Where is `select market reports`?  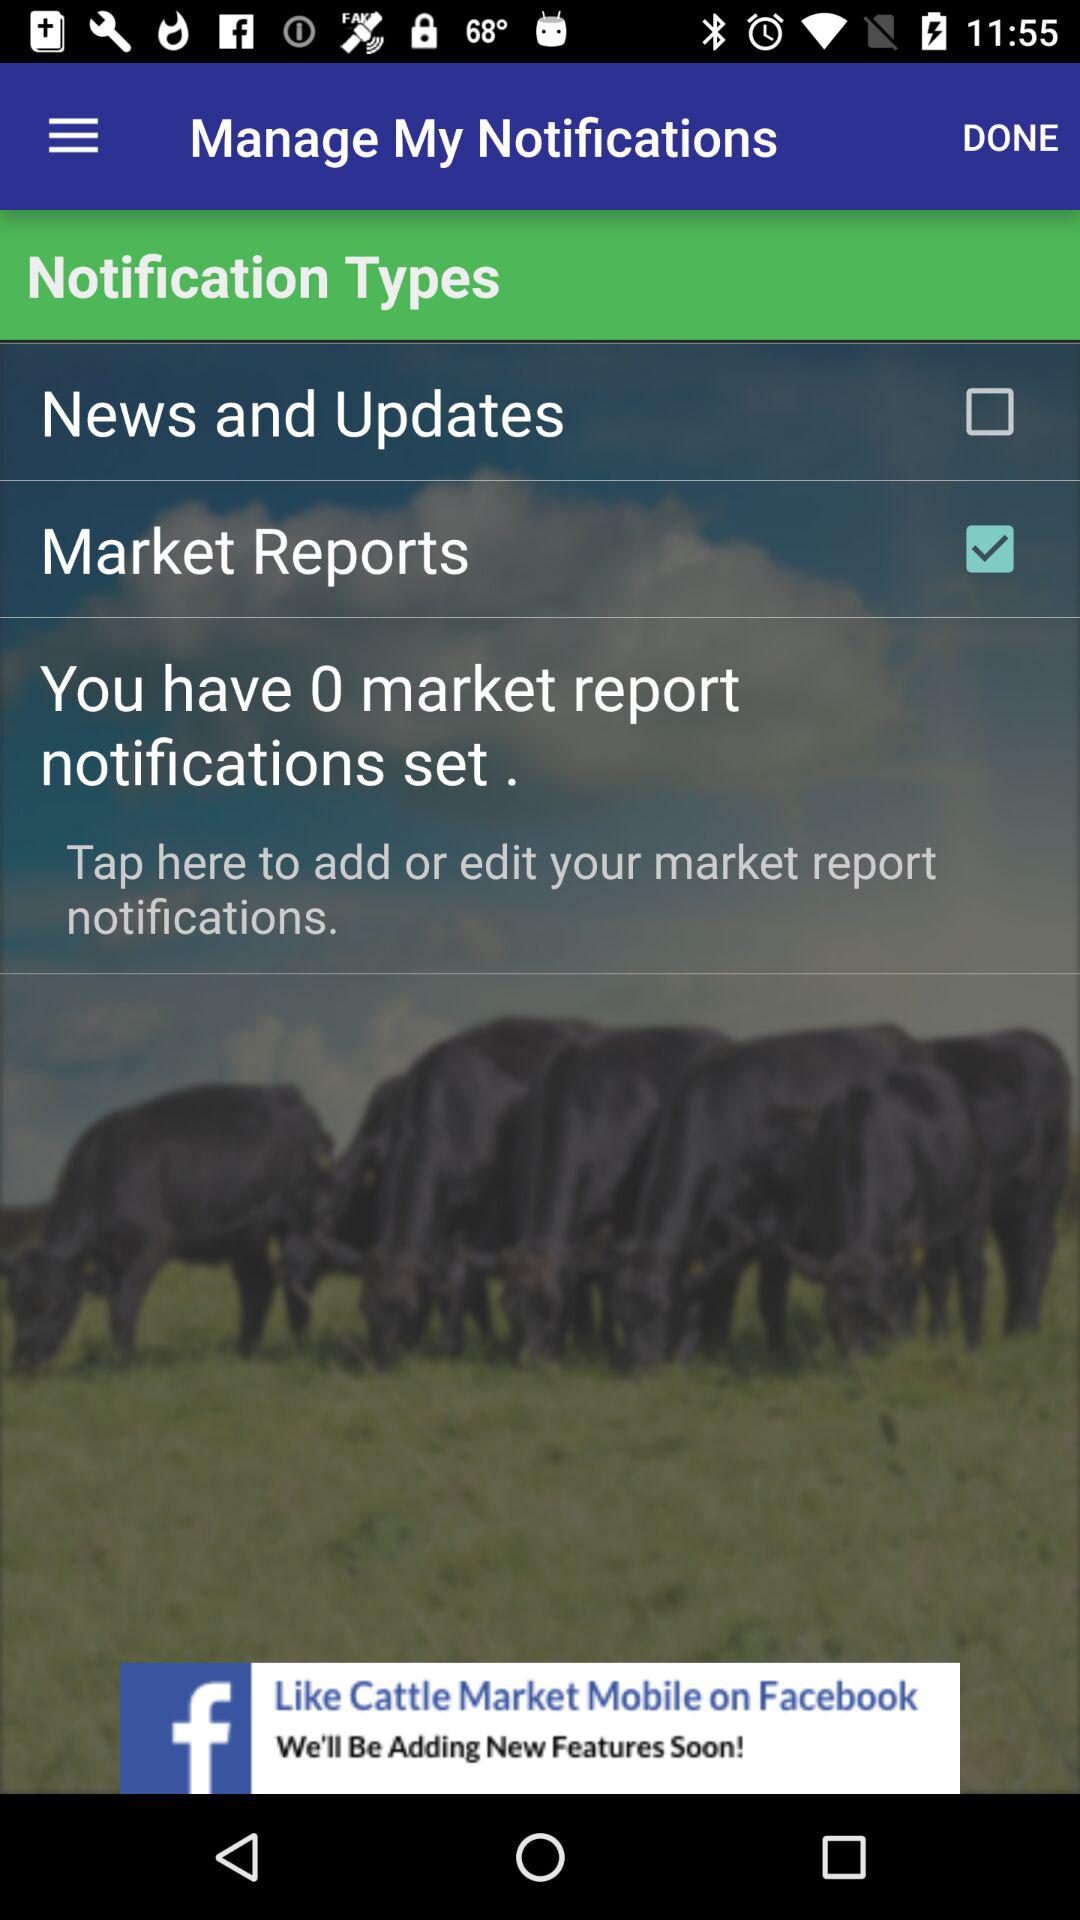 select market reports is located at coordinates (990, 548).